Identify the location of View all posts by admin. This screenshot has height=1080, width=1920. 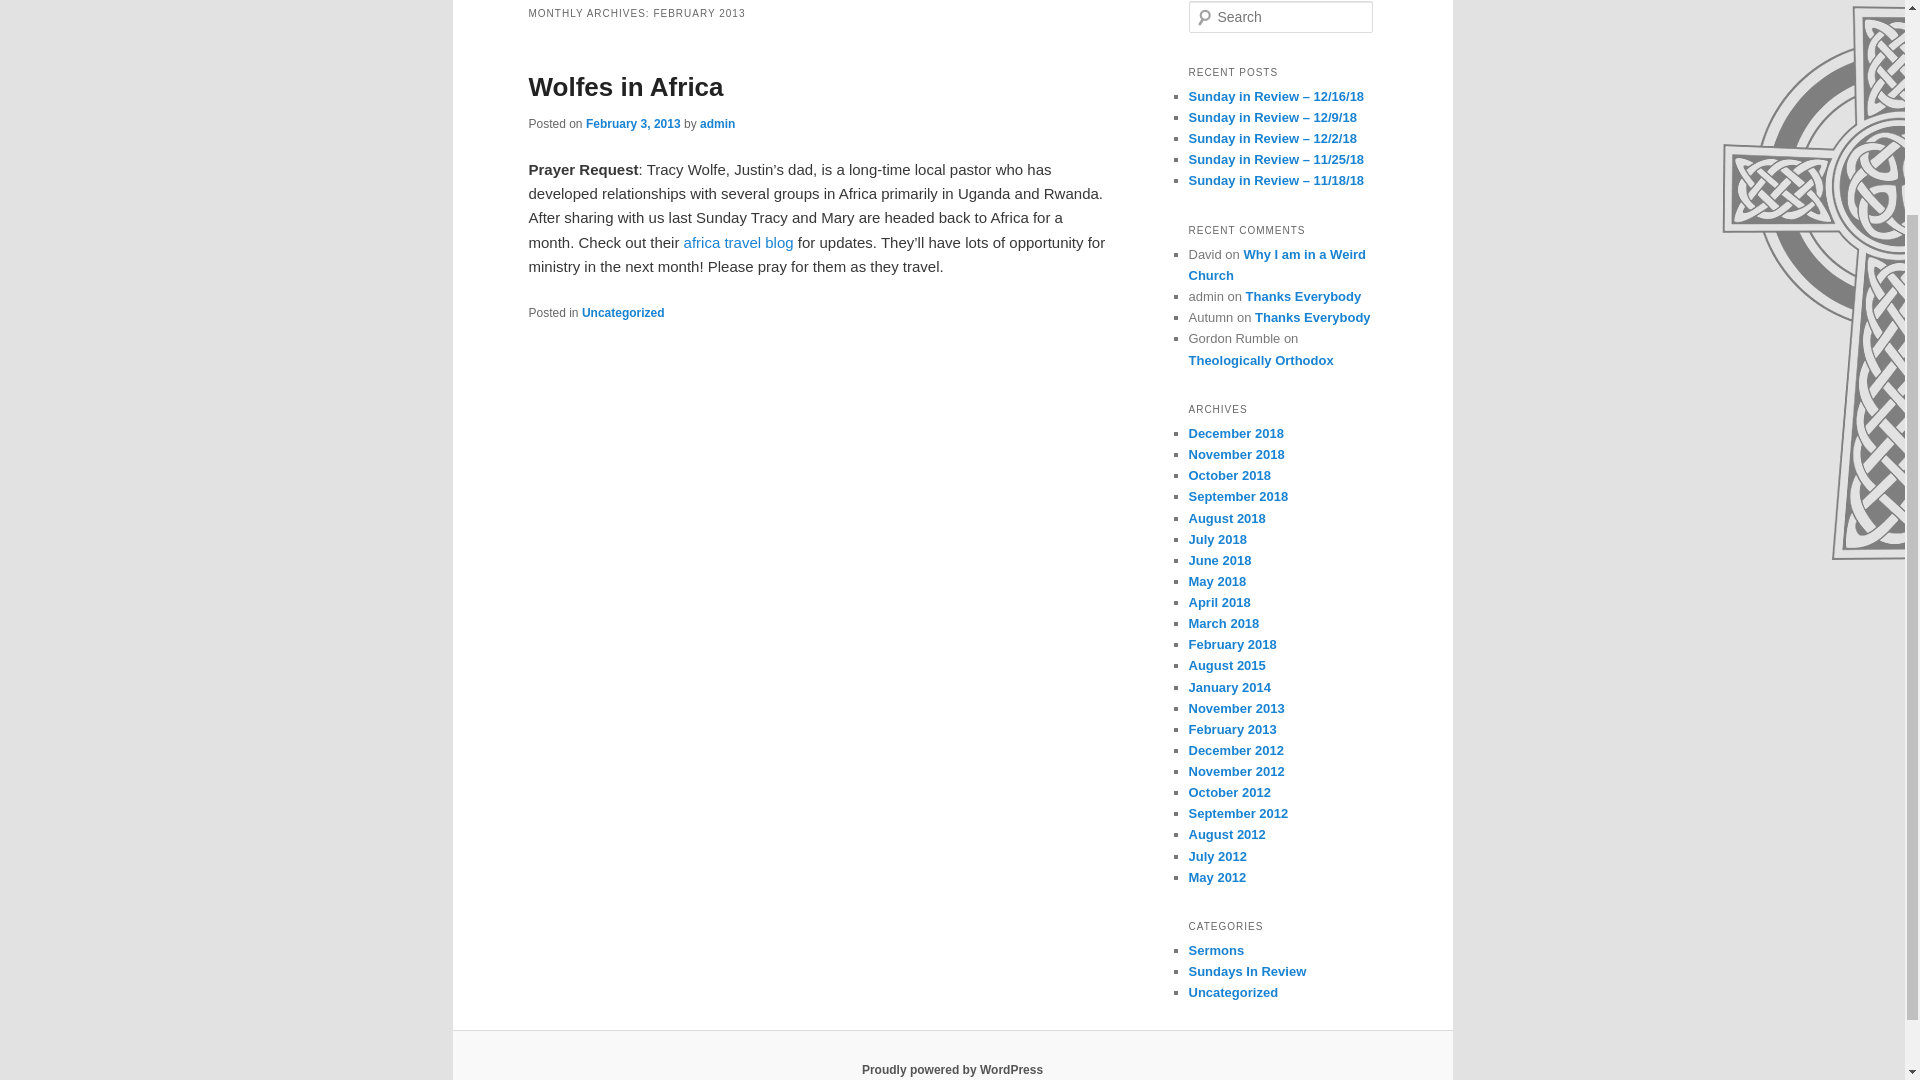
(718, 123).